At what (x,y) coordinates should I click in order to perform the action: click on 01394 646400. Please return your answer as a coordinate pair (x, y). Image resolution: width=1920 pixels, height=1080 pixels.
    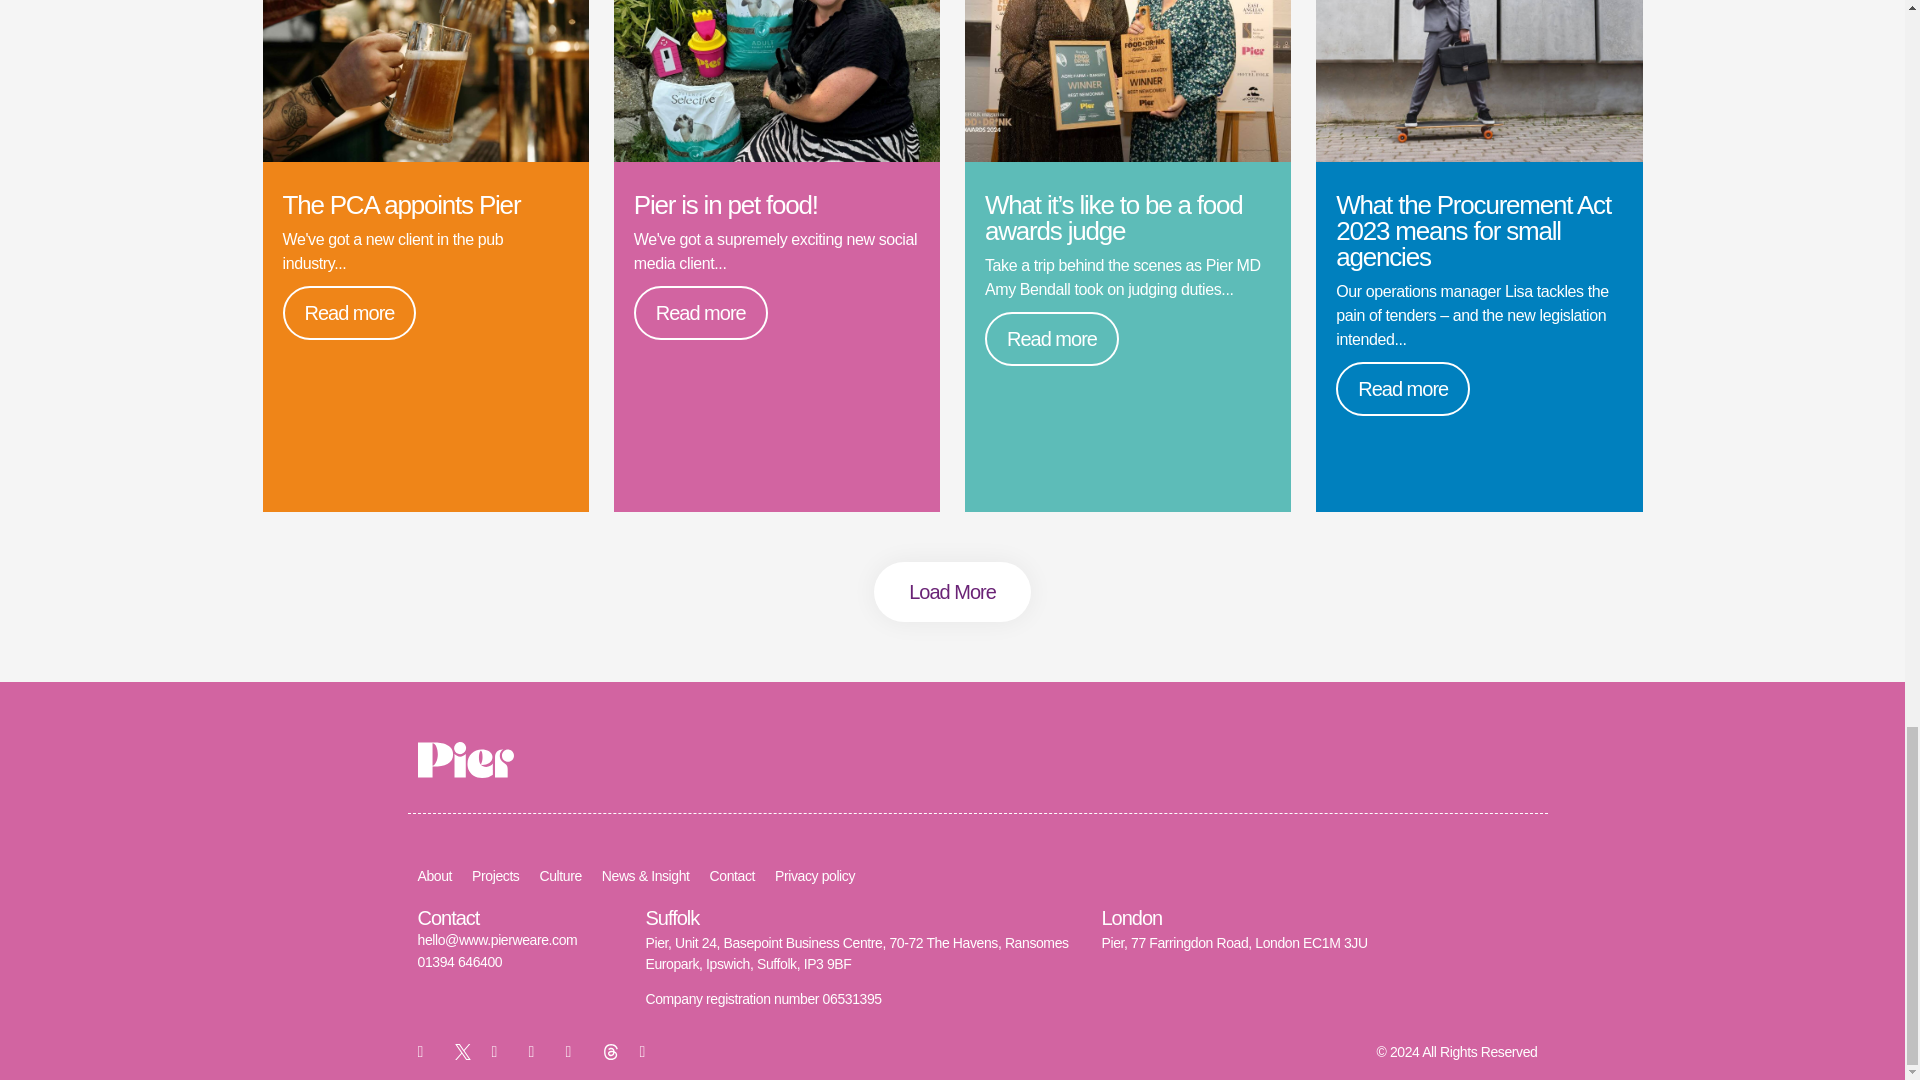
    Looking at the image, I should click on (460, 961).